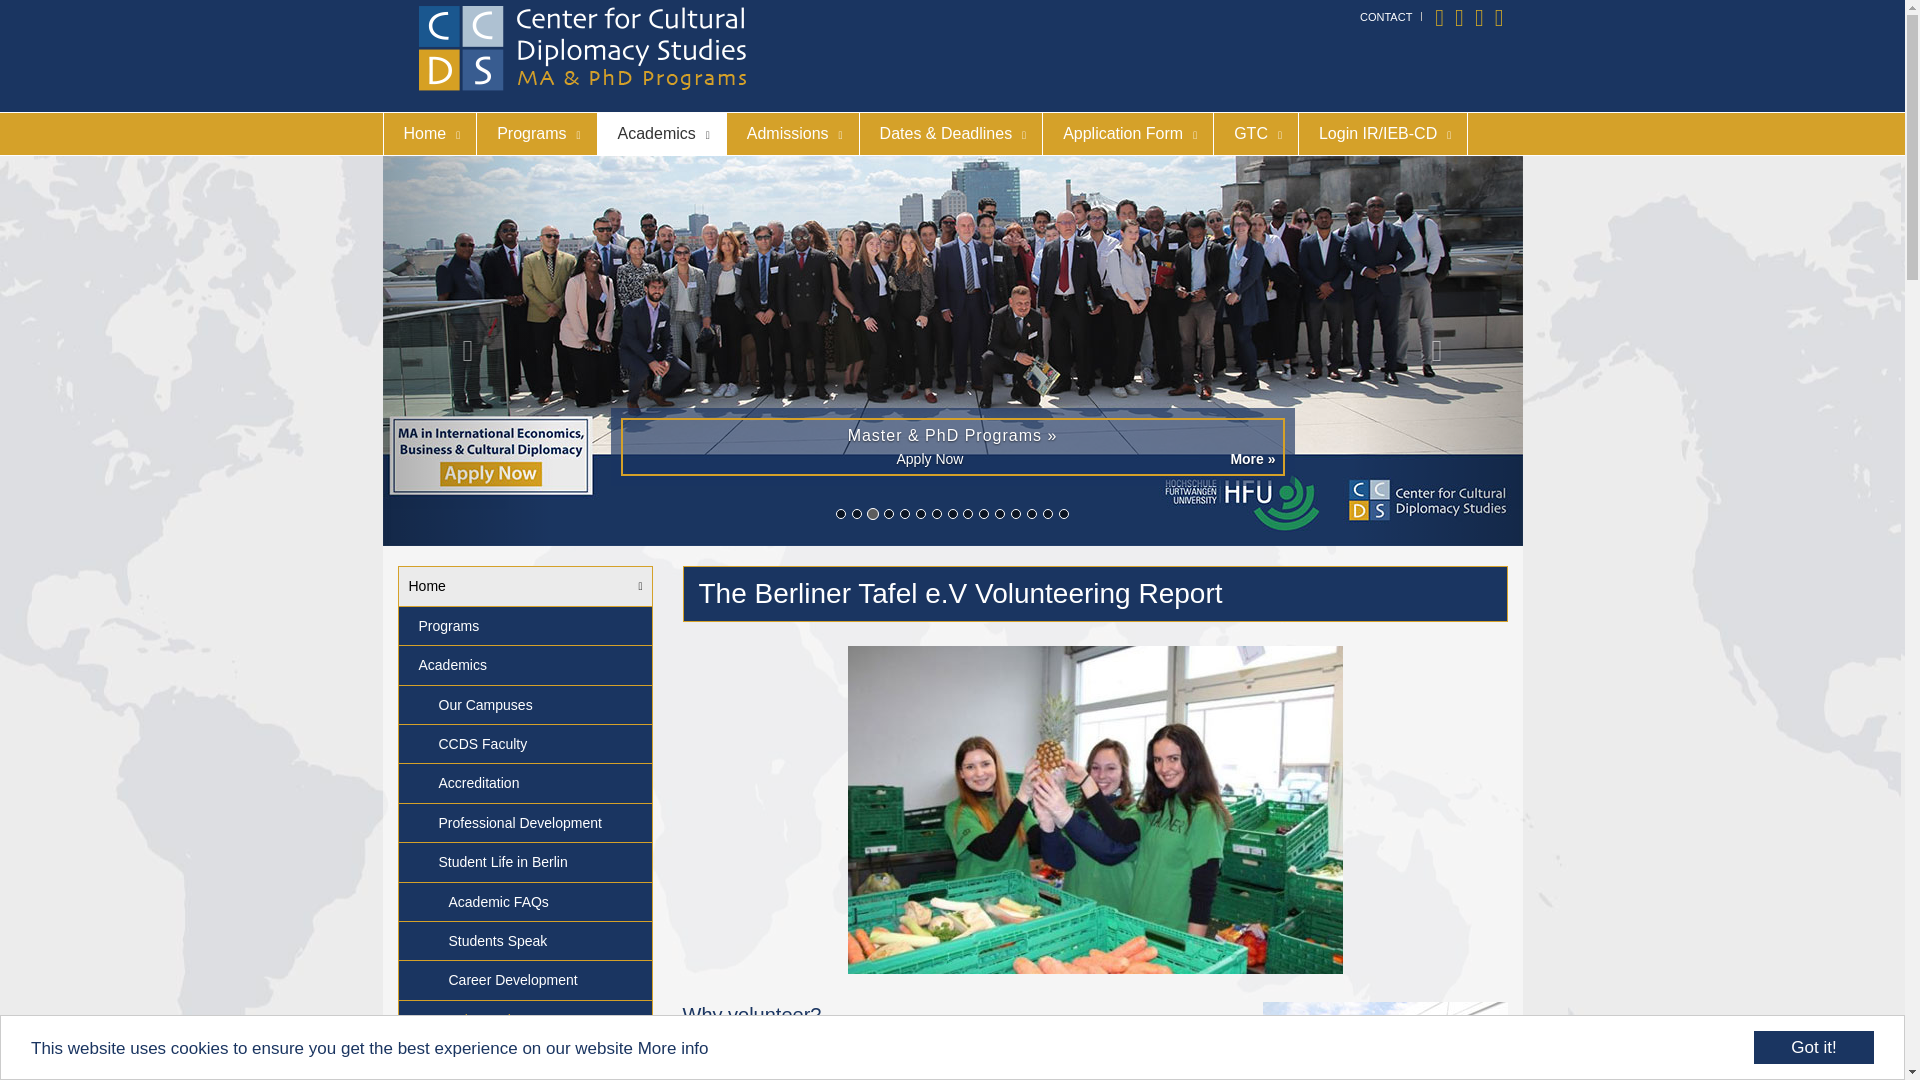 The image size is (1920, 1080). What do you see at coordinates (1385, 16) in the screenshot?
I see `CONTACT` at bounding box center [1385, 16].